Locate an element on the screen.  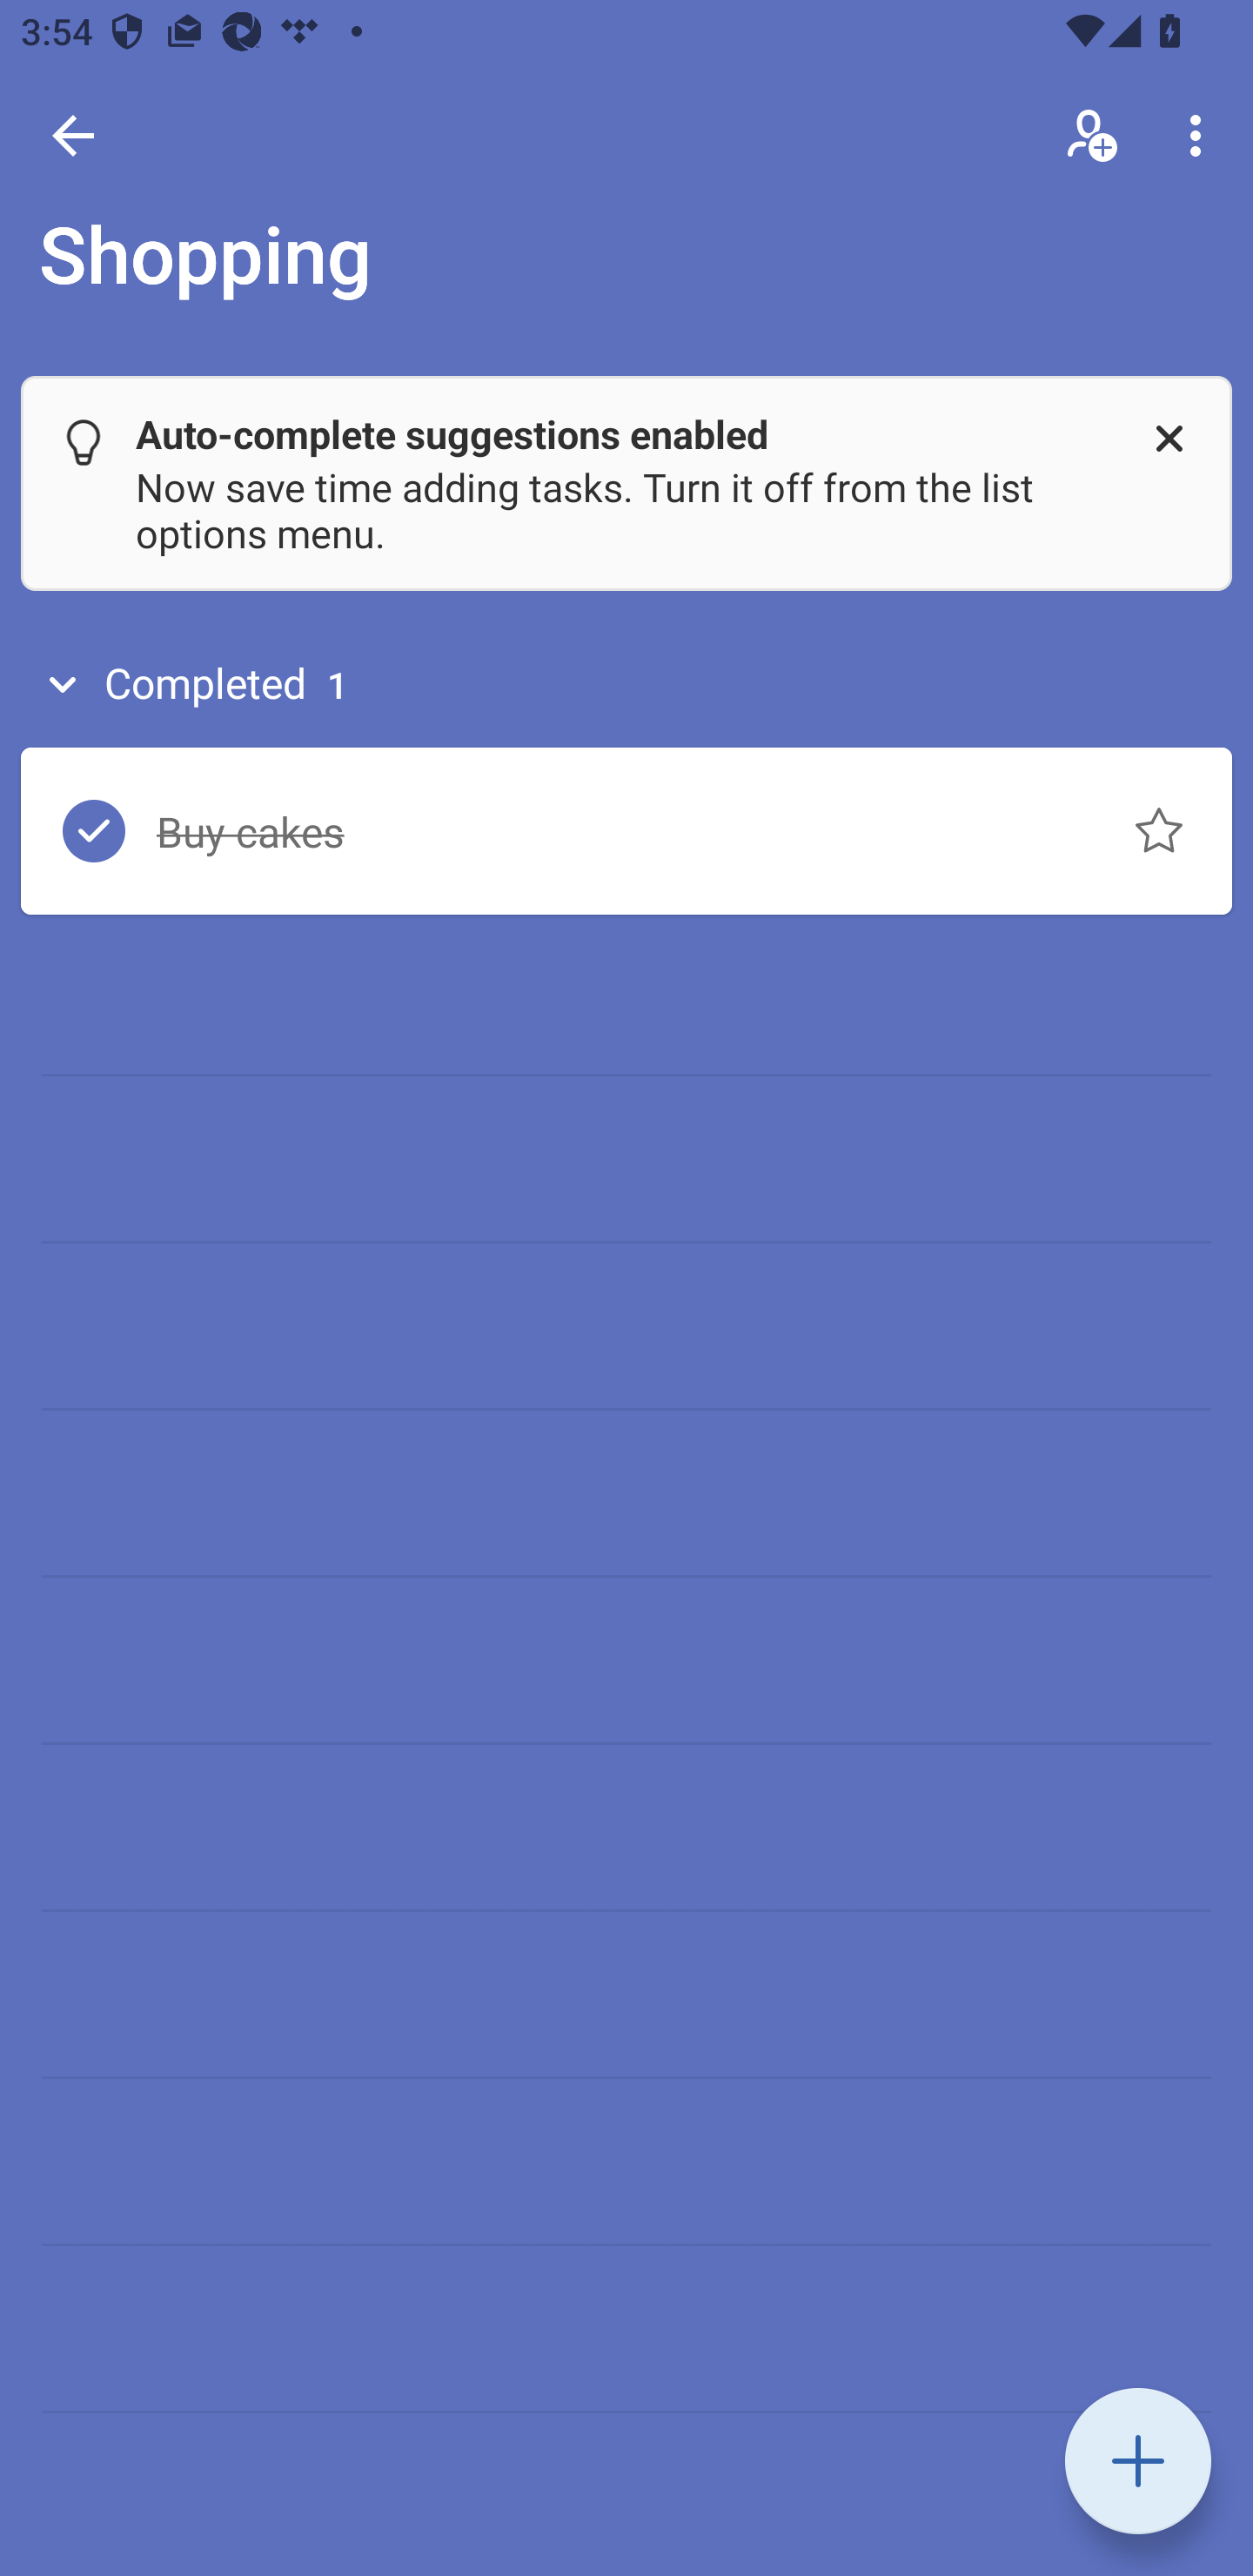
More options is located at coordinates (1201, 134).